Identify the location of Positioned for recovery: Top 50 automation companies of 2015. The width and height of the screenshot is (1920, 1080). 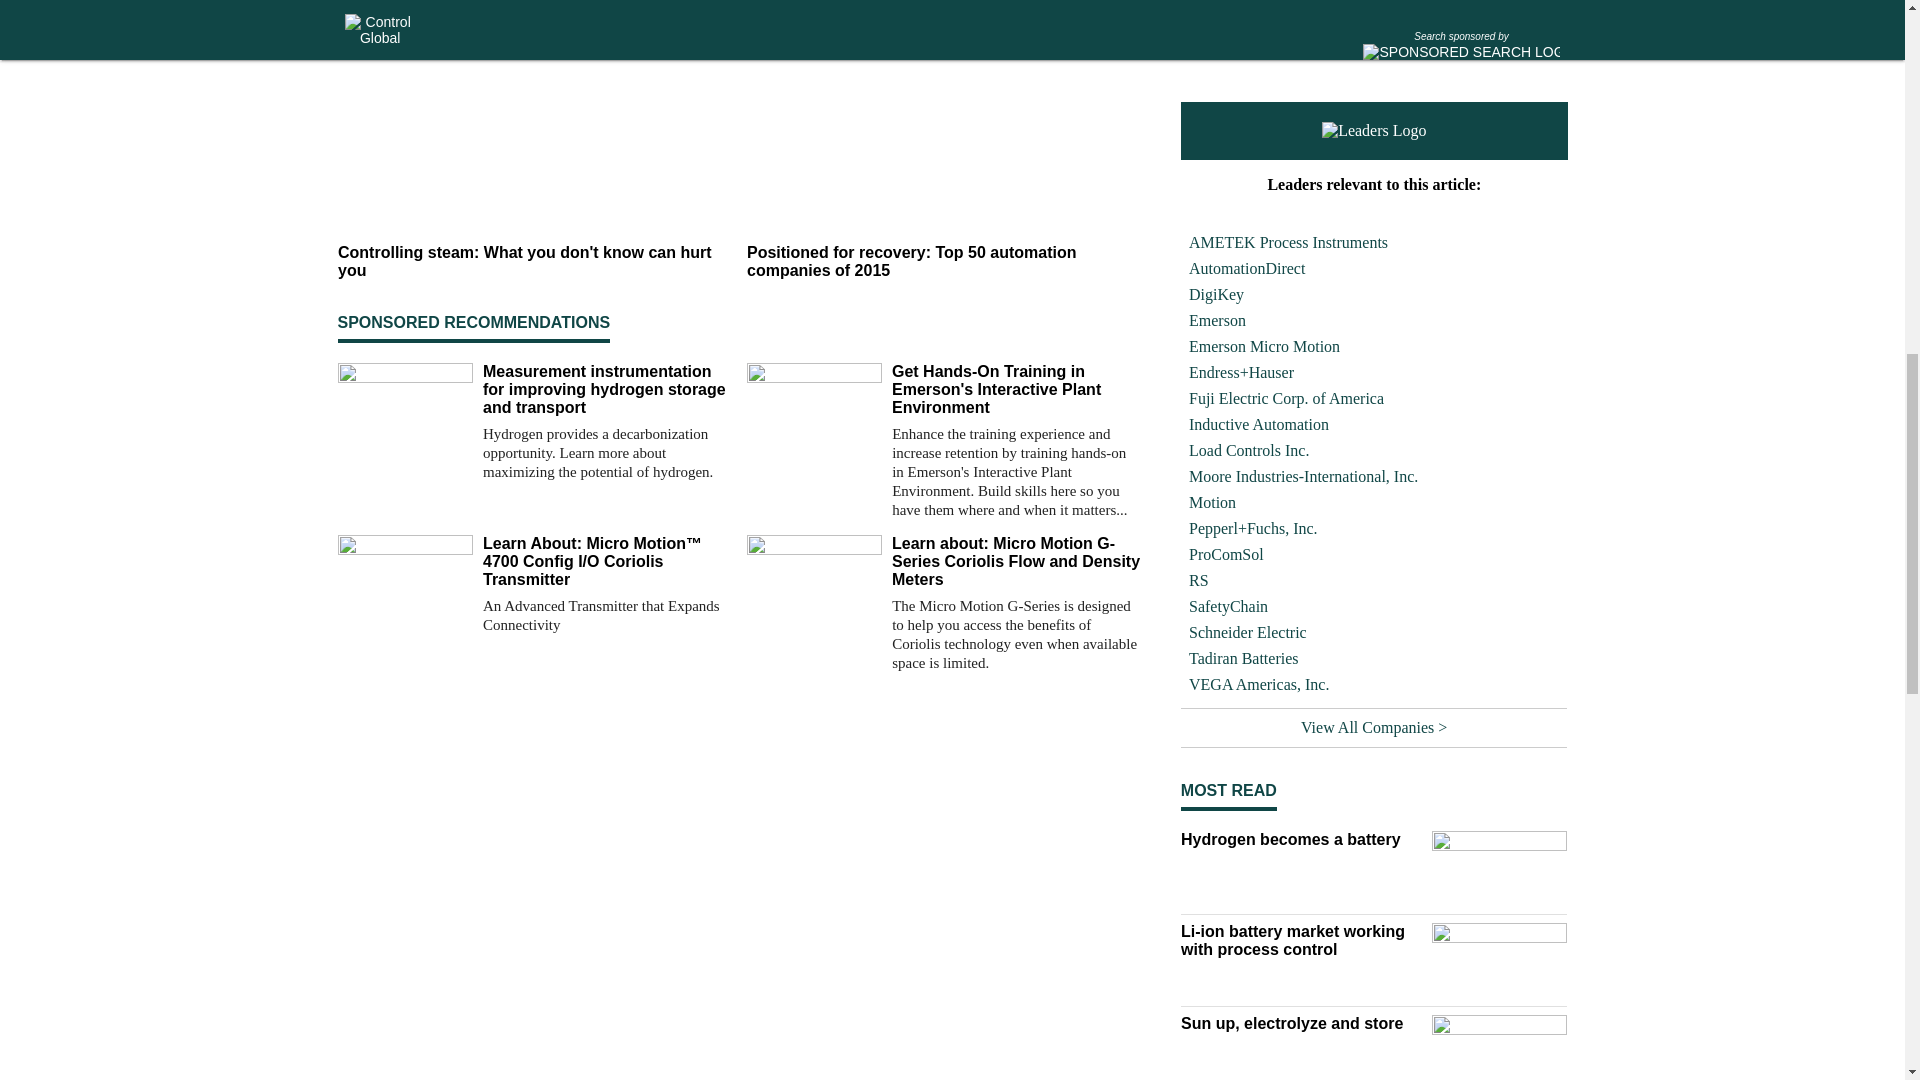
(943, 262).